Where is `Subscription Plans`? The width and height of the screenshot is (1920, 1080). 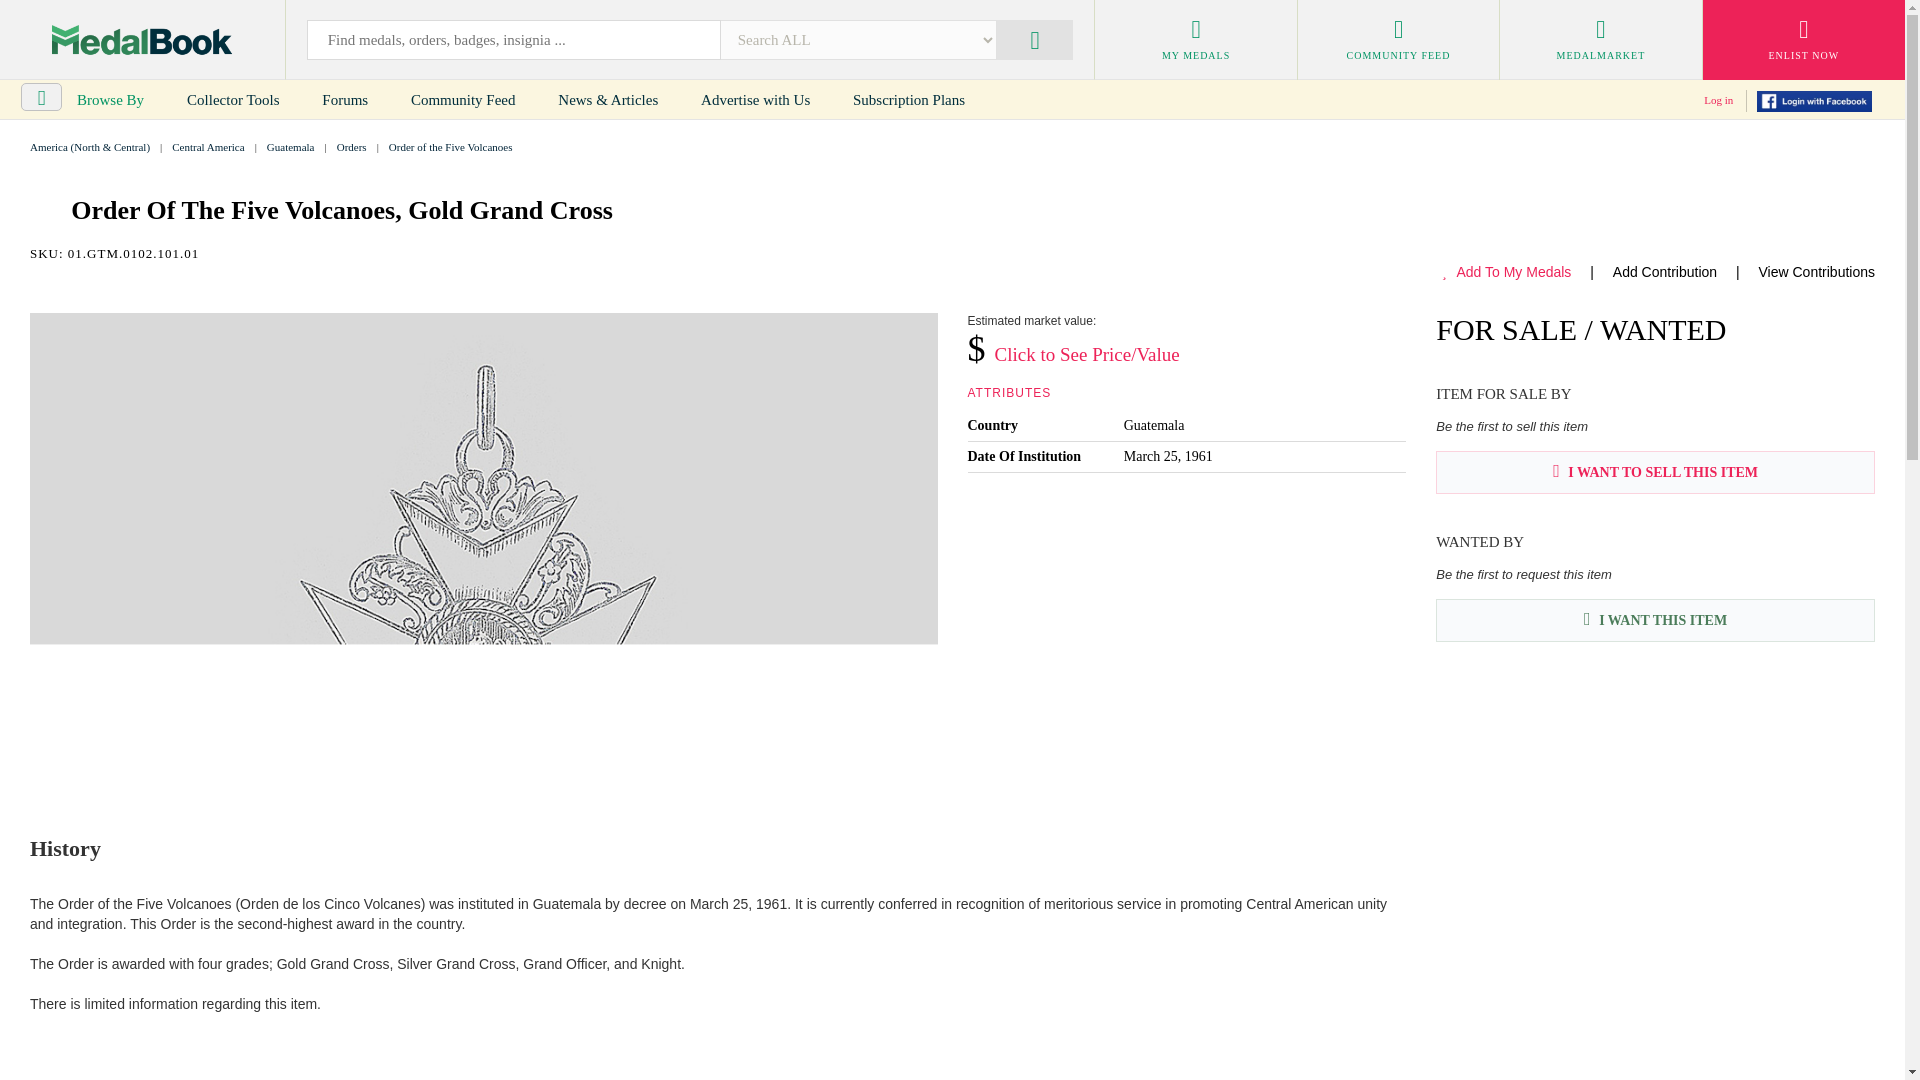
Subscription Plans is located at coordinates (908, 100).